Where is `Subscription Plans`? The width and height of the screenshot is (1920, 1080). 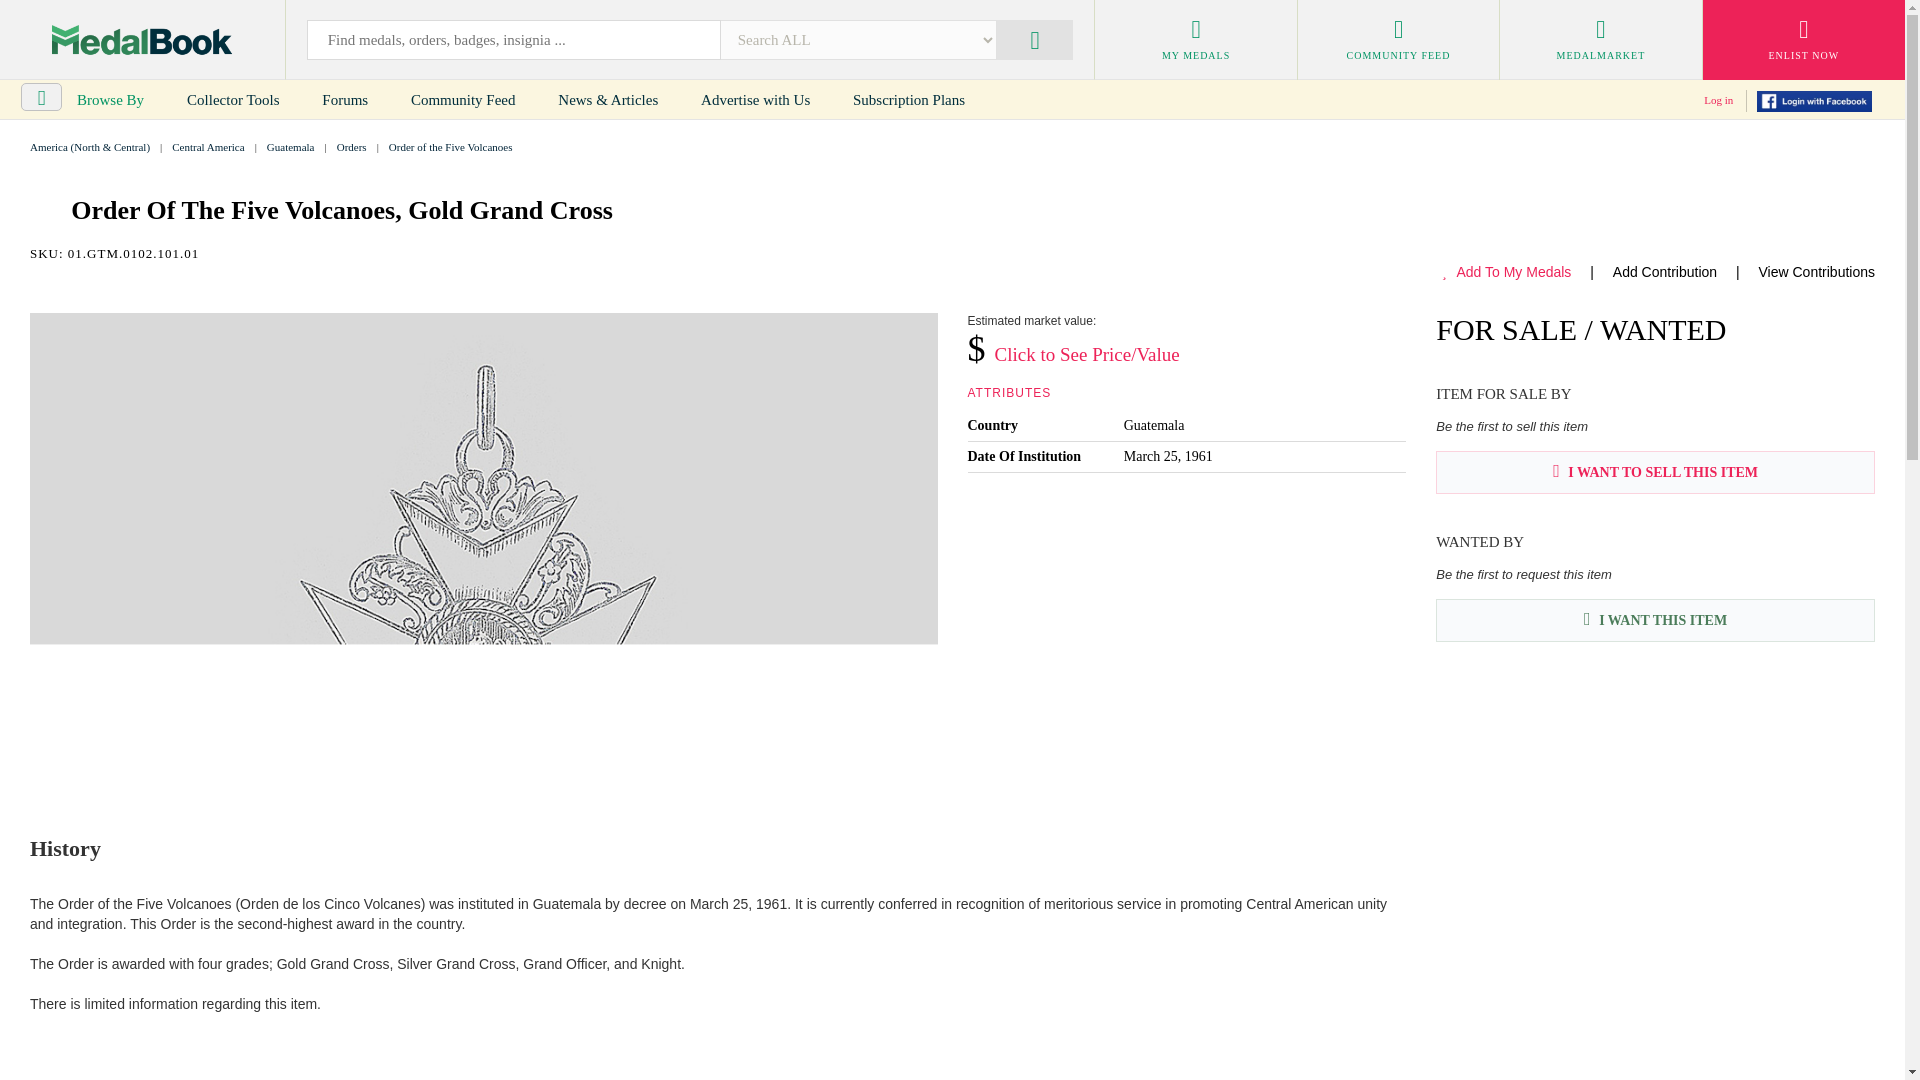
Subscription Plans is located at coordinates (908, 100).